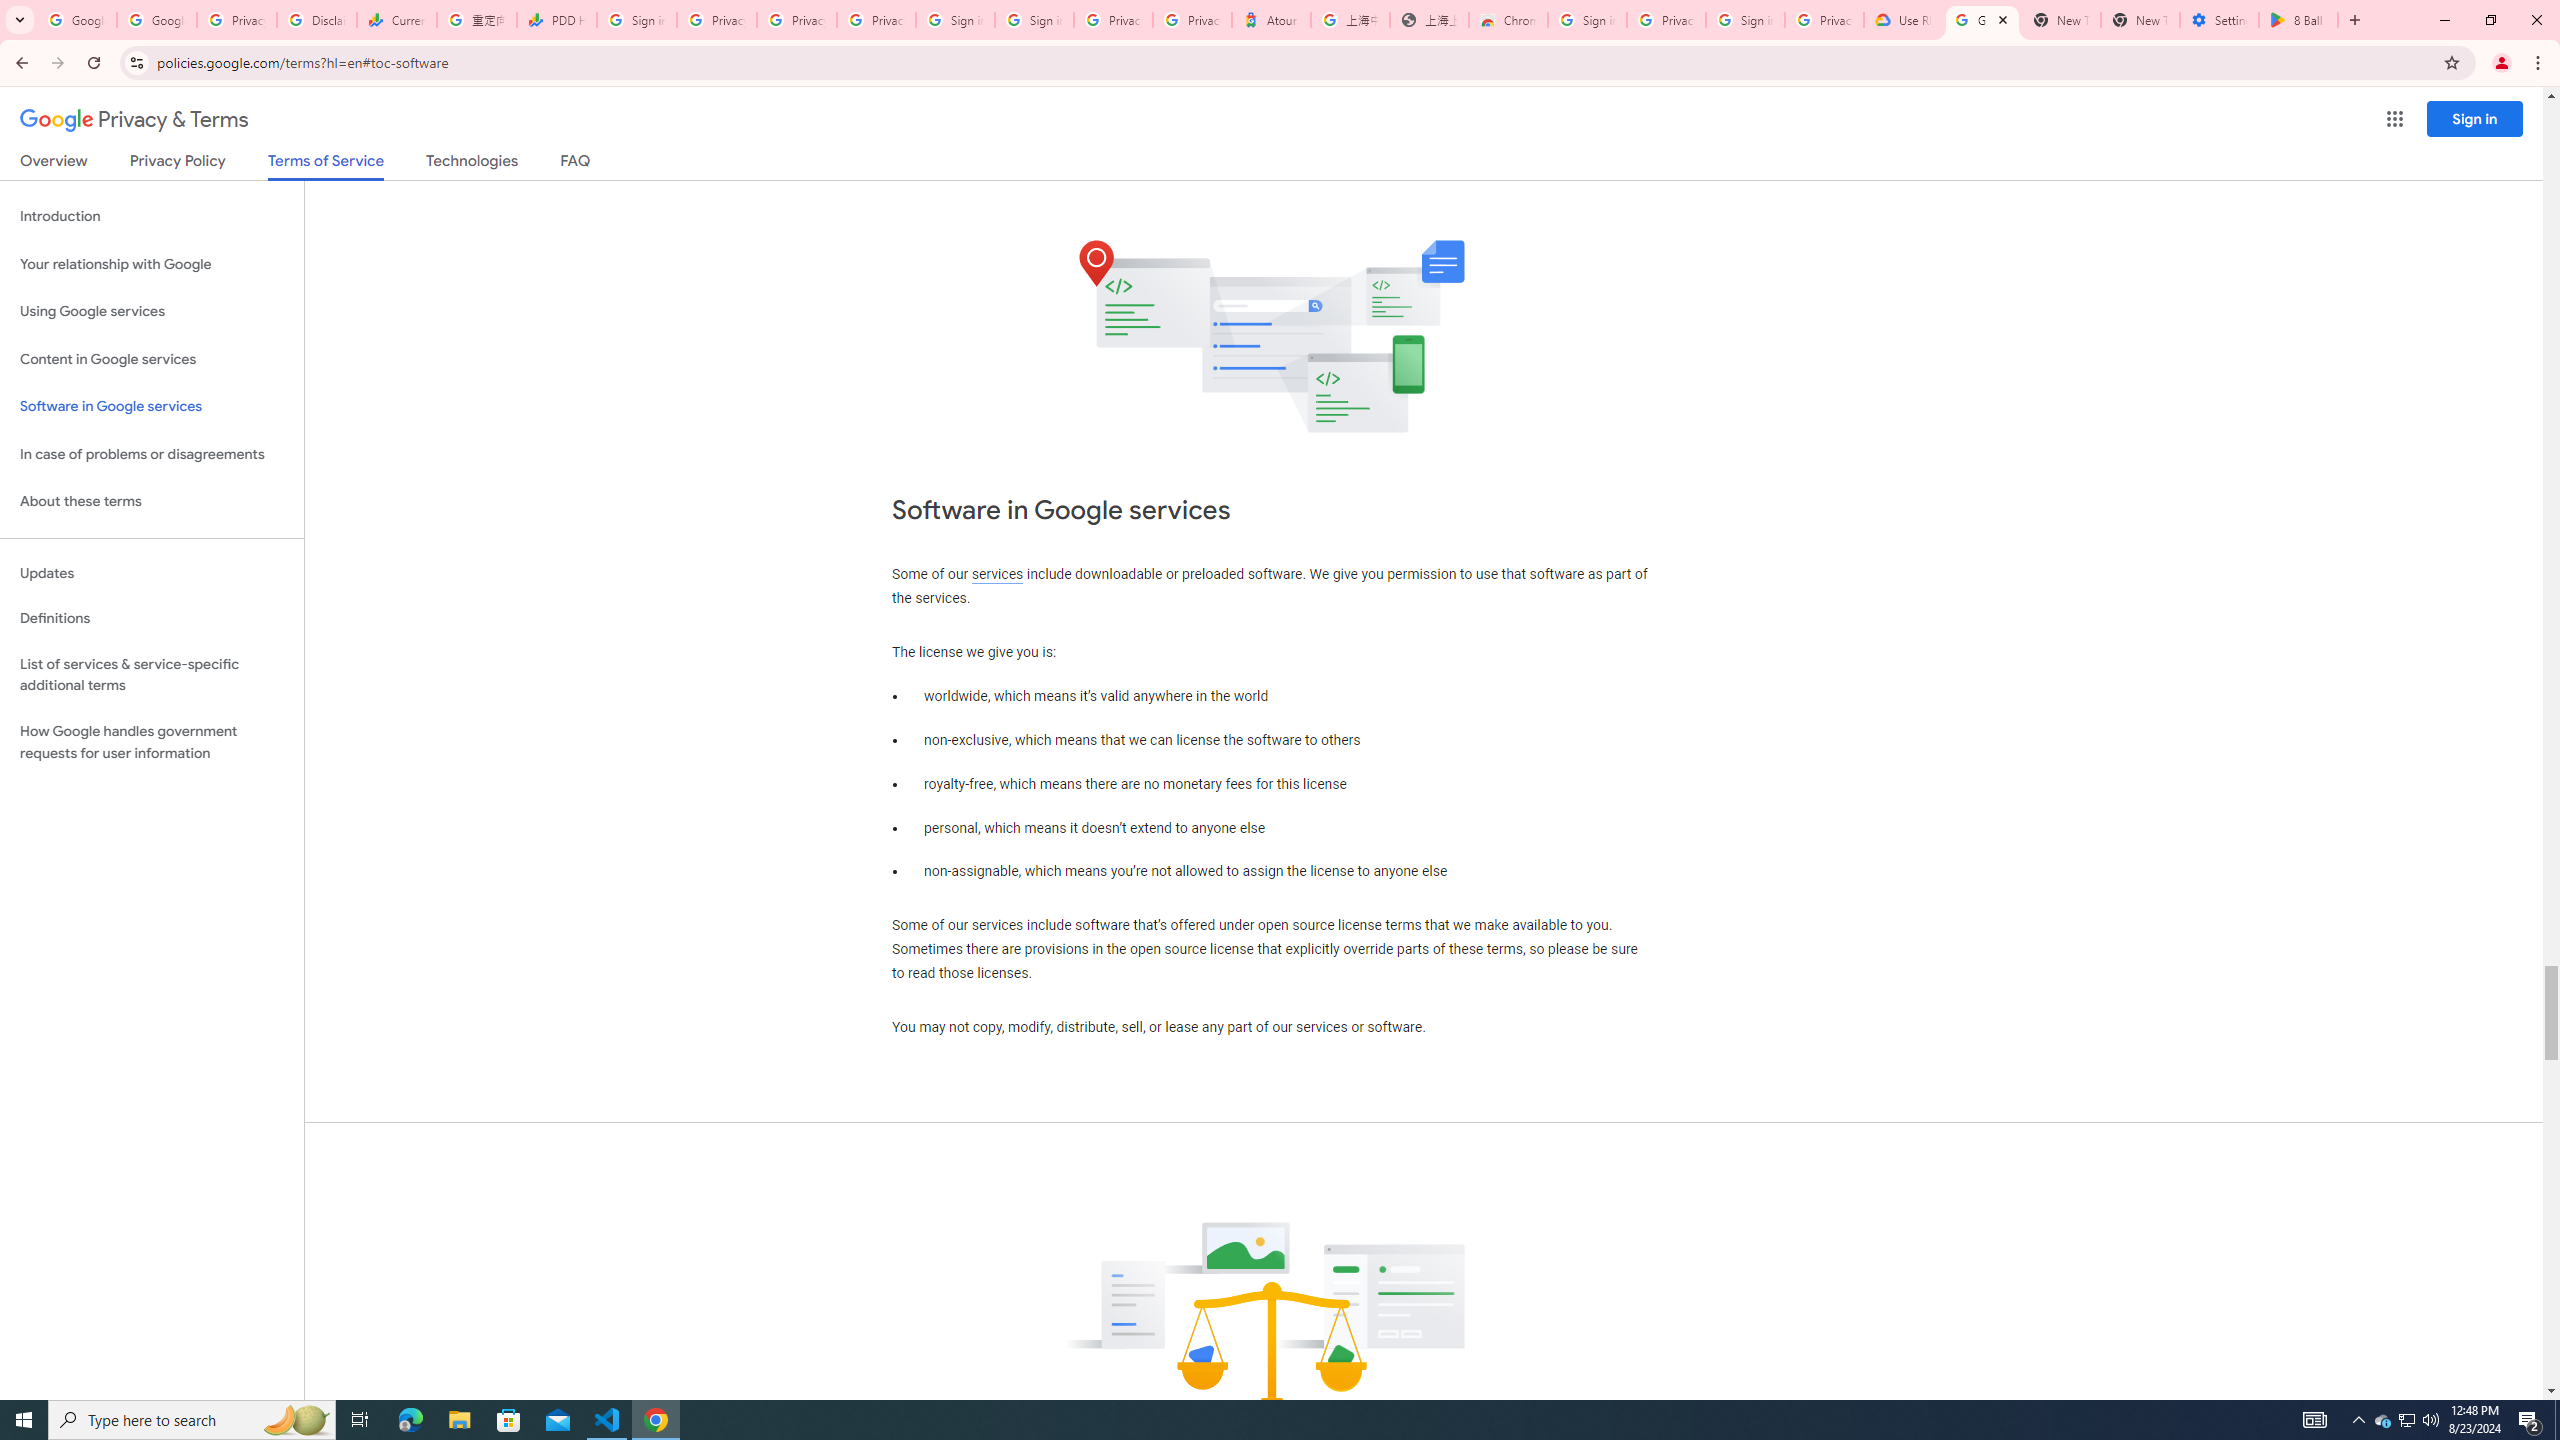 The height and width of the screenshot is (1440, 2560). I want to click on In case of problems or disagreements, so click(152, 454).